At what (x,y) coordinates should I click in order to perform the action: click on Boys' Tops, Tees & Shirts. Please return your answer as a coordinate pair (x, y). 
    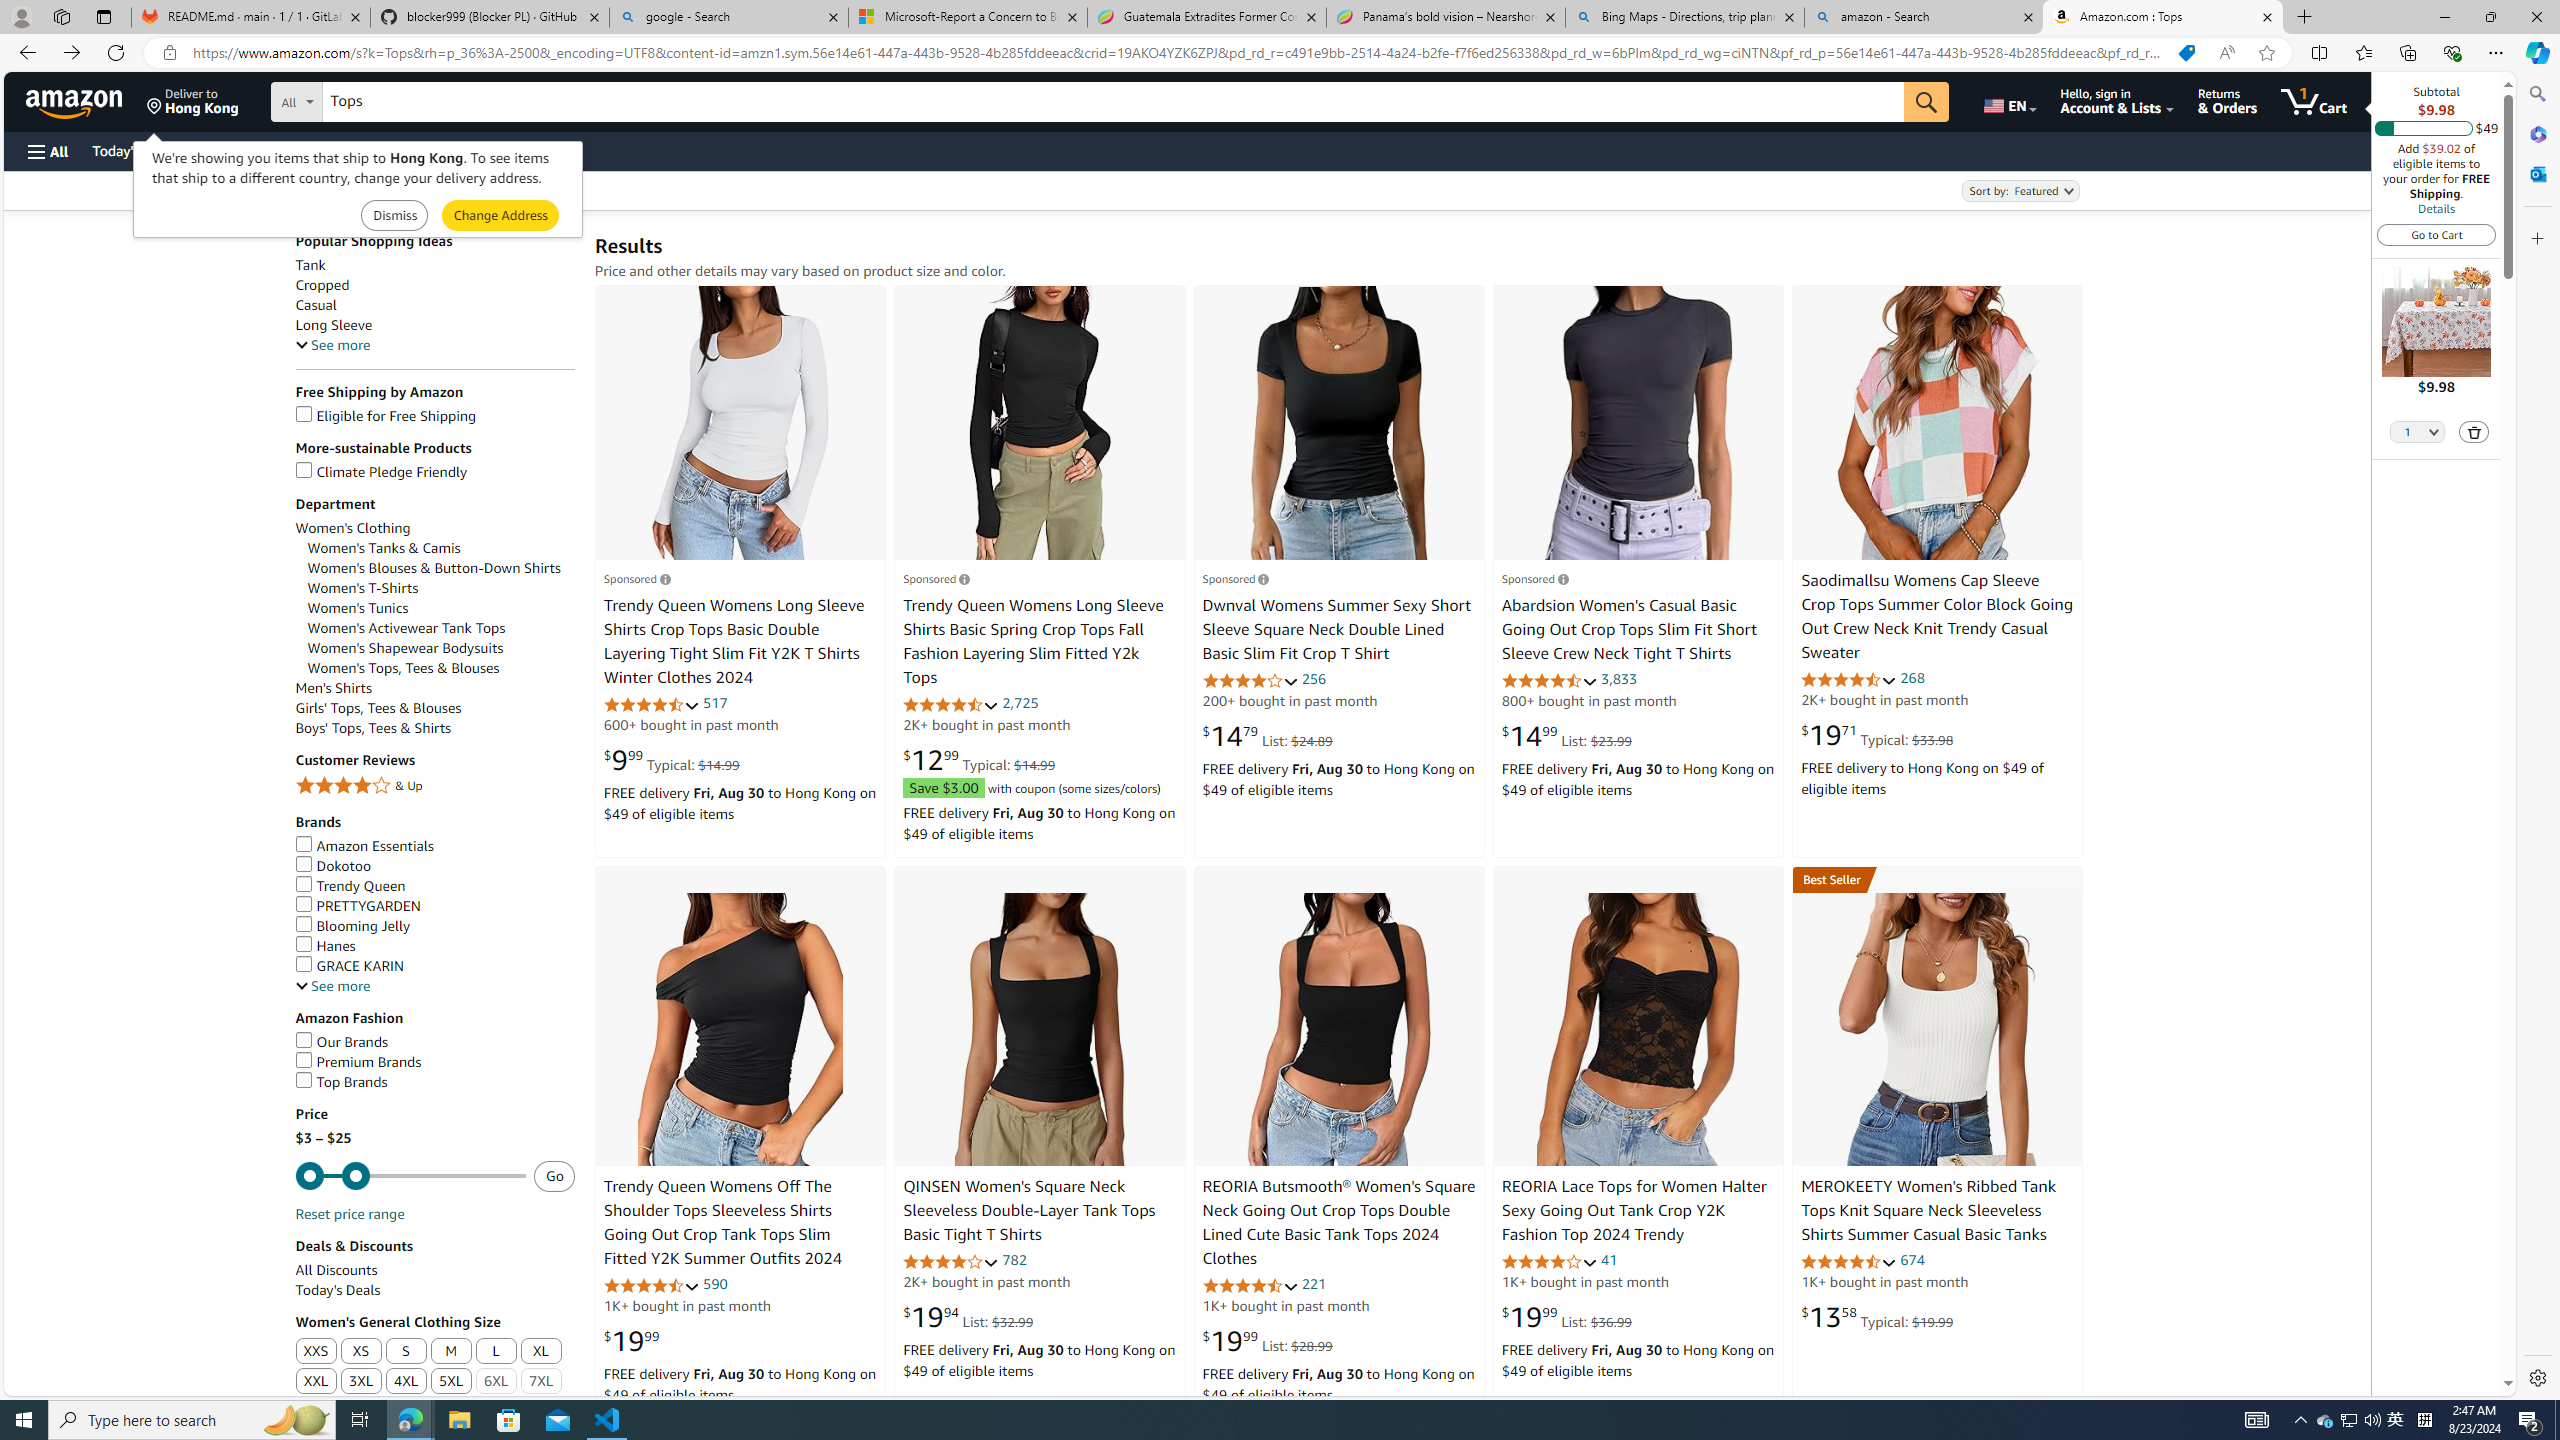
    Looking at the image, I should click on (435, 728).